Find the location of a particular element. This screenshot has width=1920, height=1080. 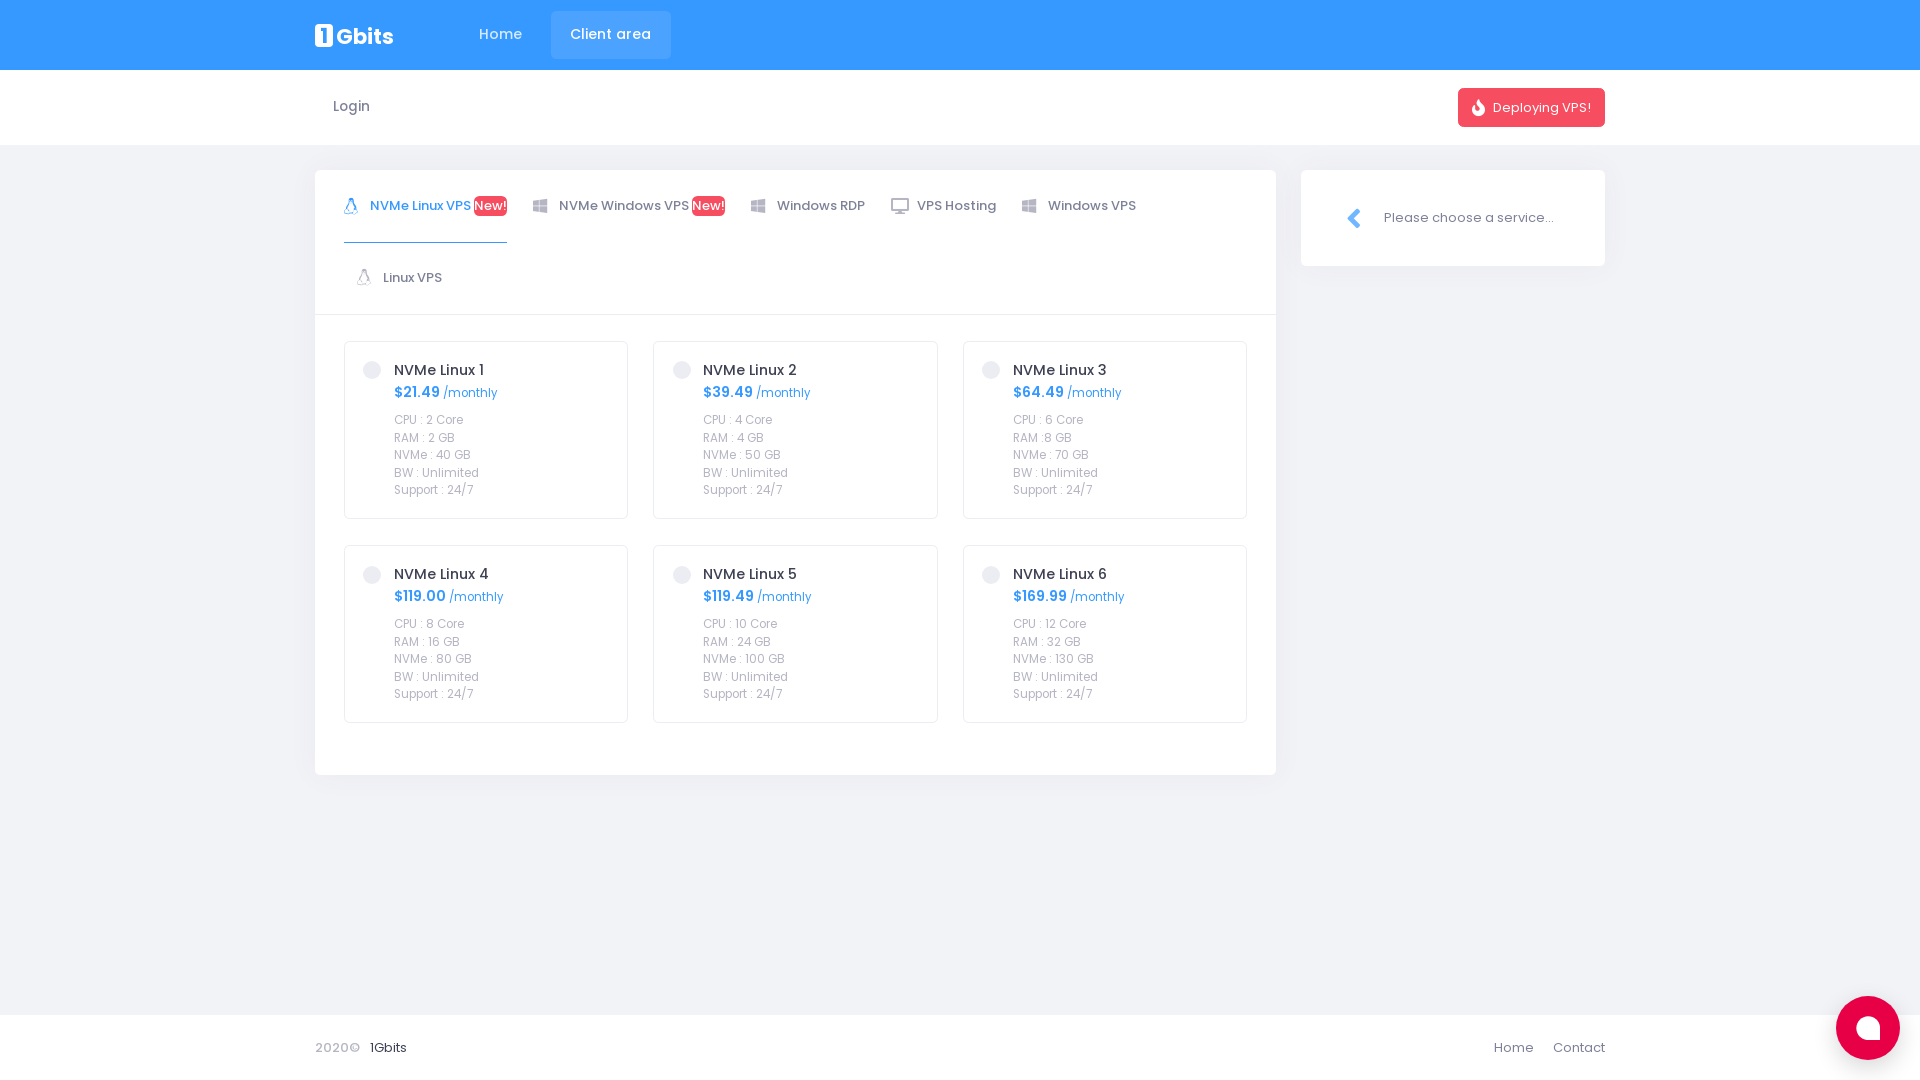

Windows RDP is located at coordinates (808, 206).